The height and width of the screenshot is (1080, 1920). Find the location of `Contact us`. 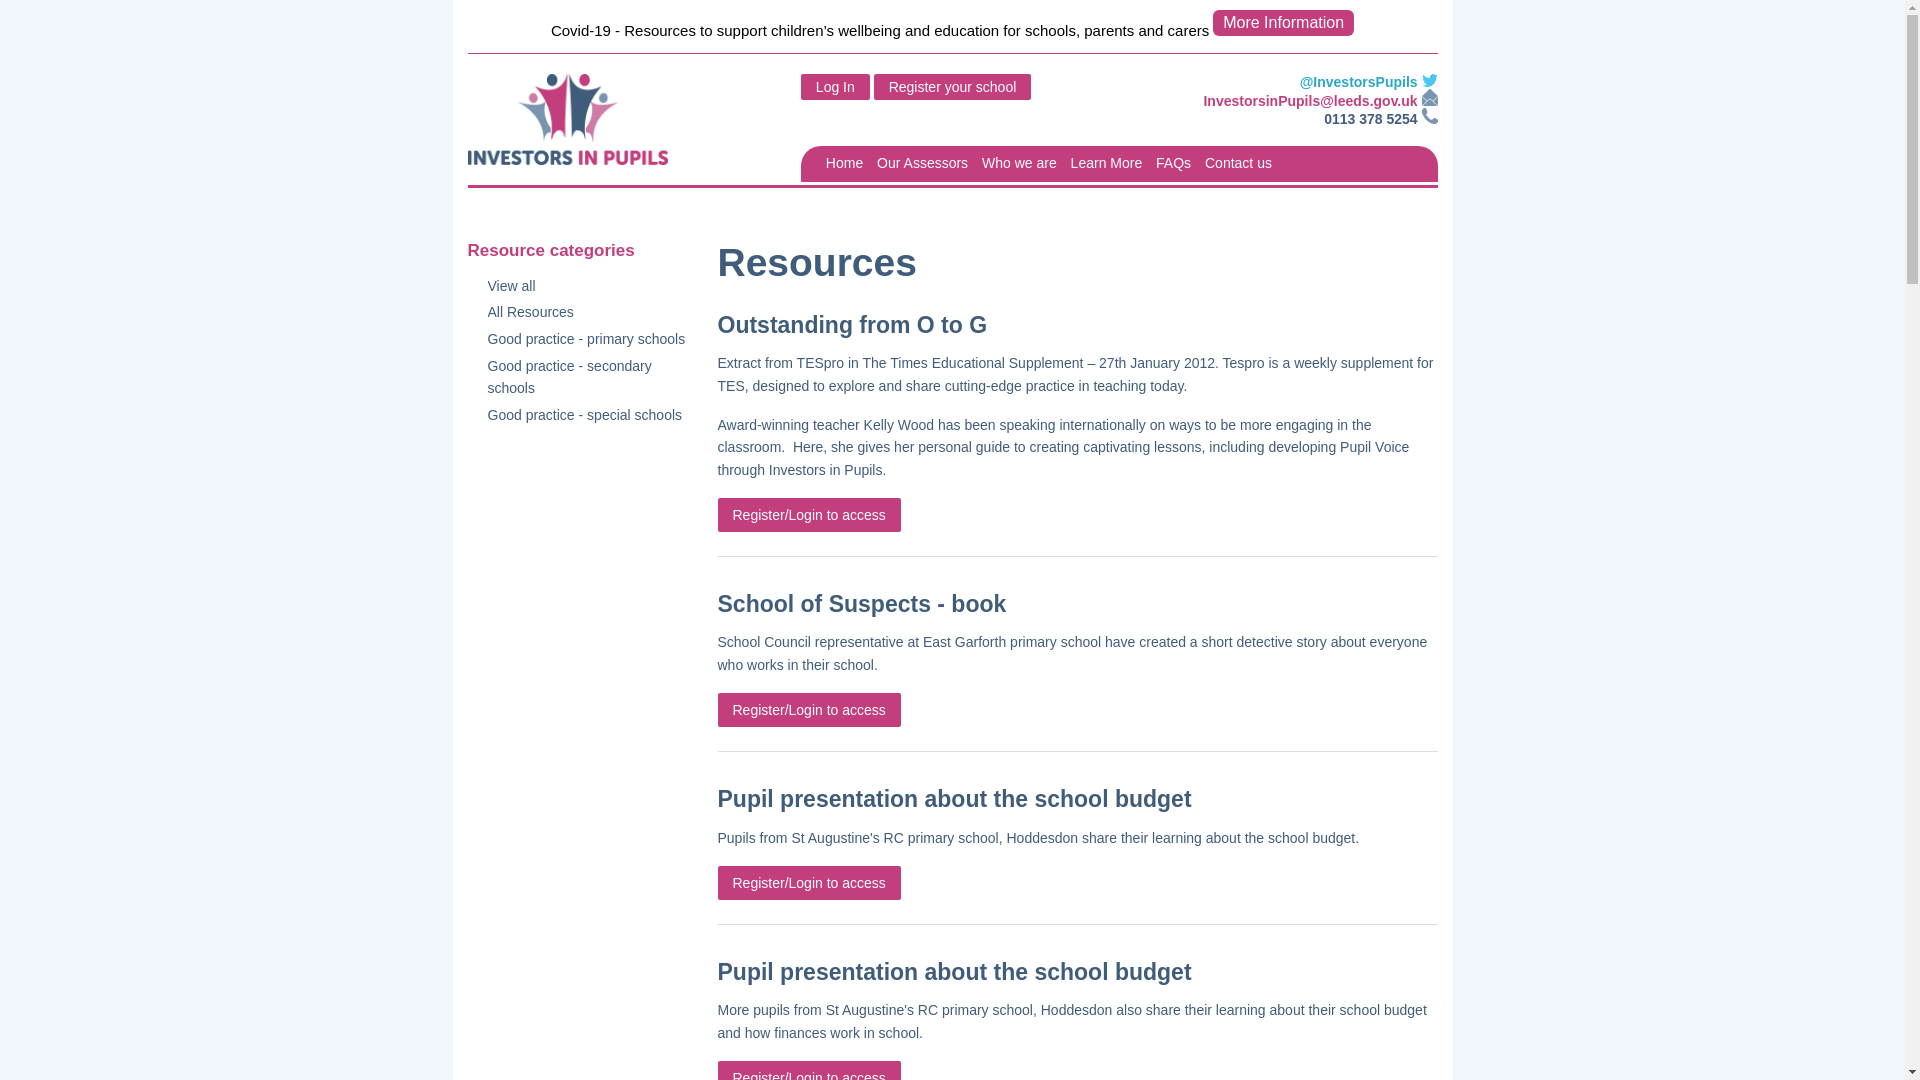

Contact us is located at coordinates (1238, 162).